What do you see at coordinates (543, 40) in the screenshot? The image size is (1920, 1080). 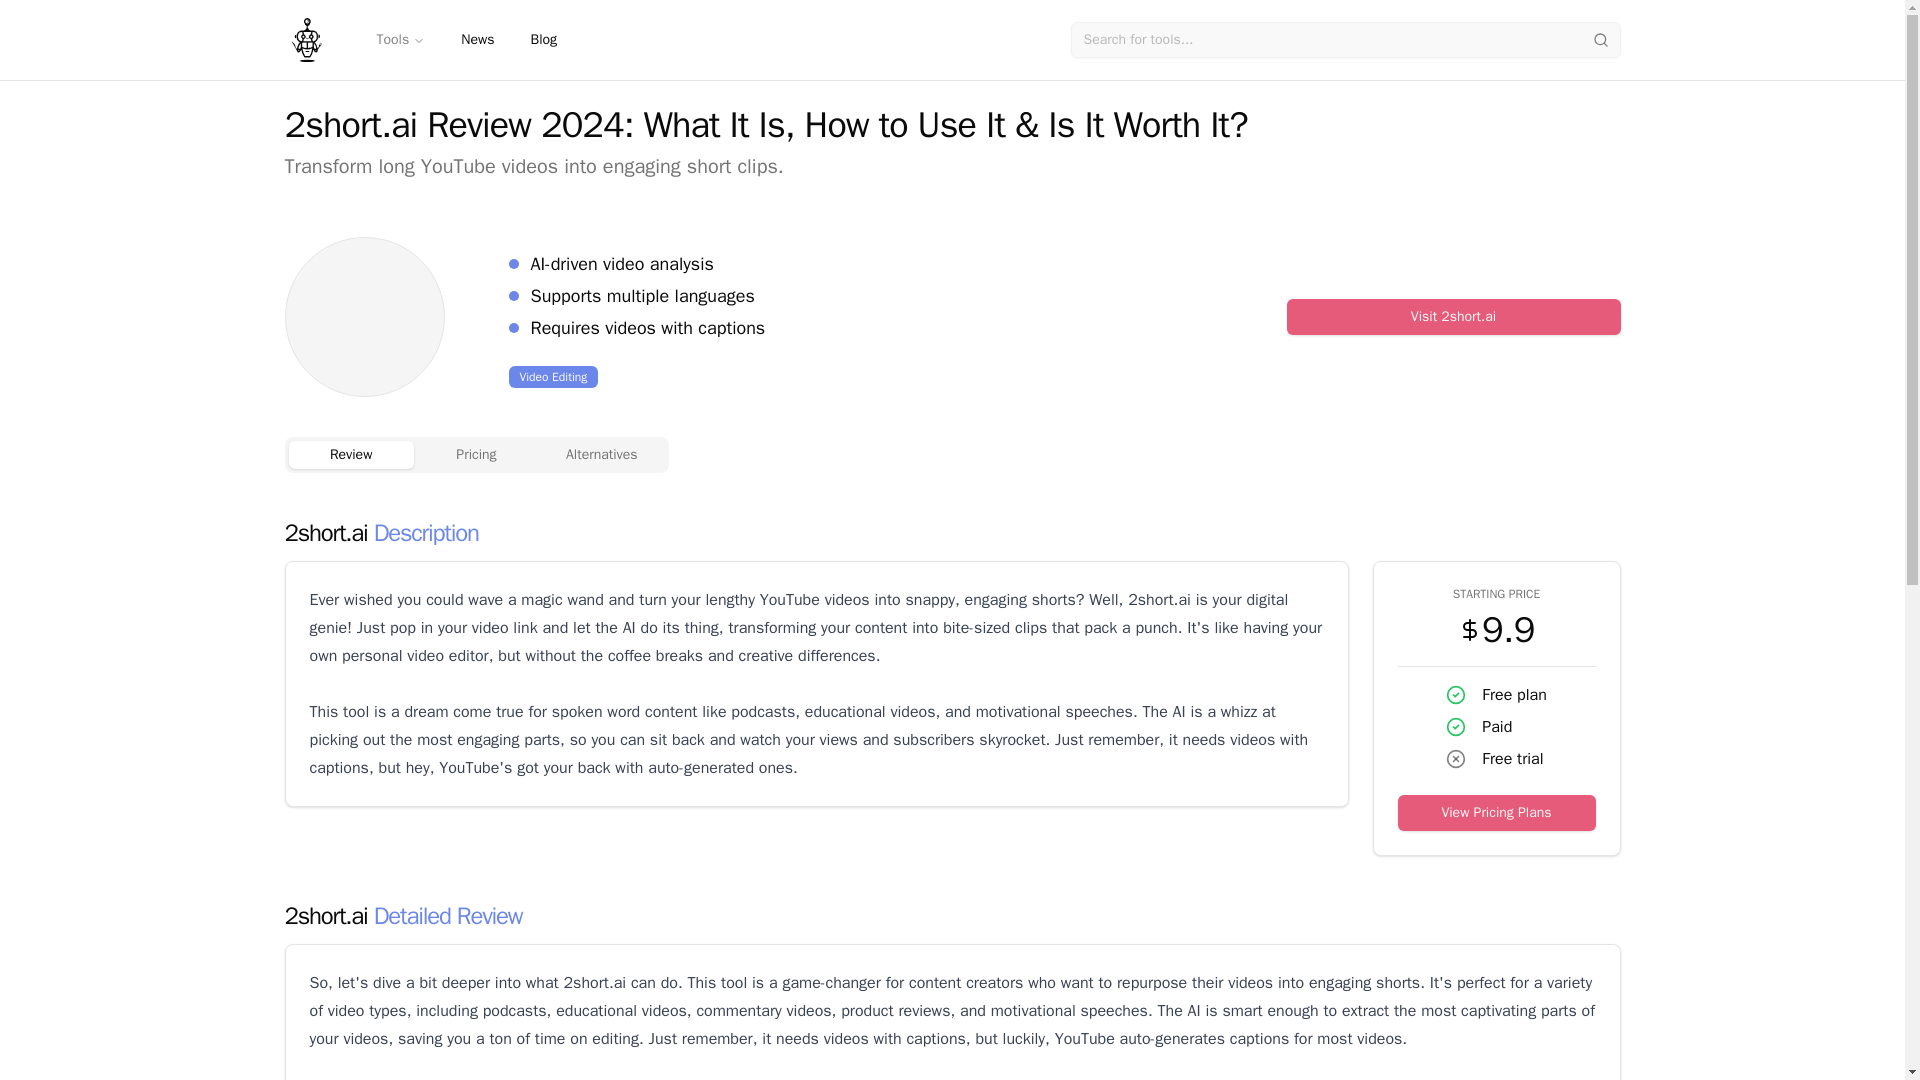 I see `Blog` at bounding box center [543, 40].